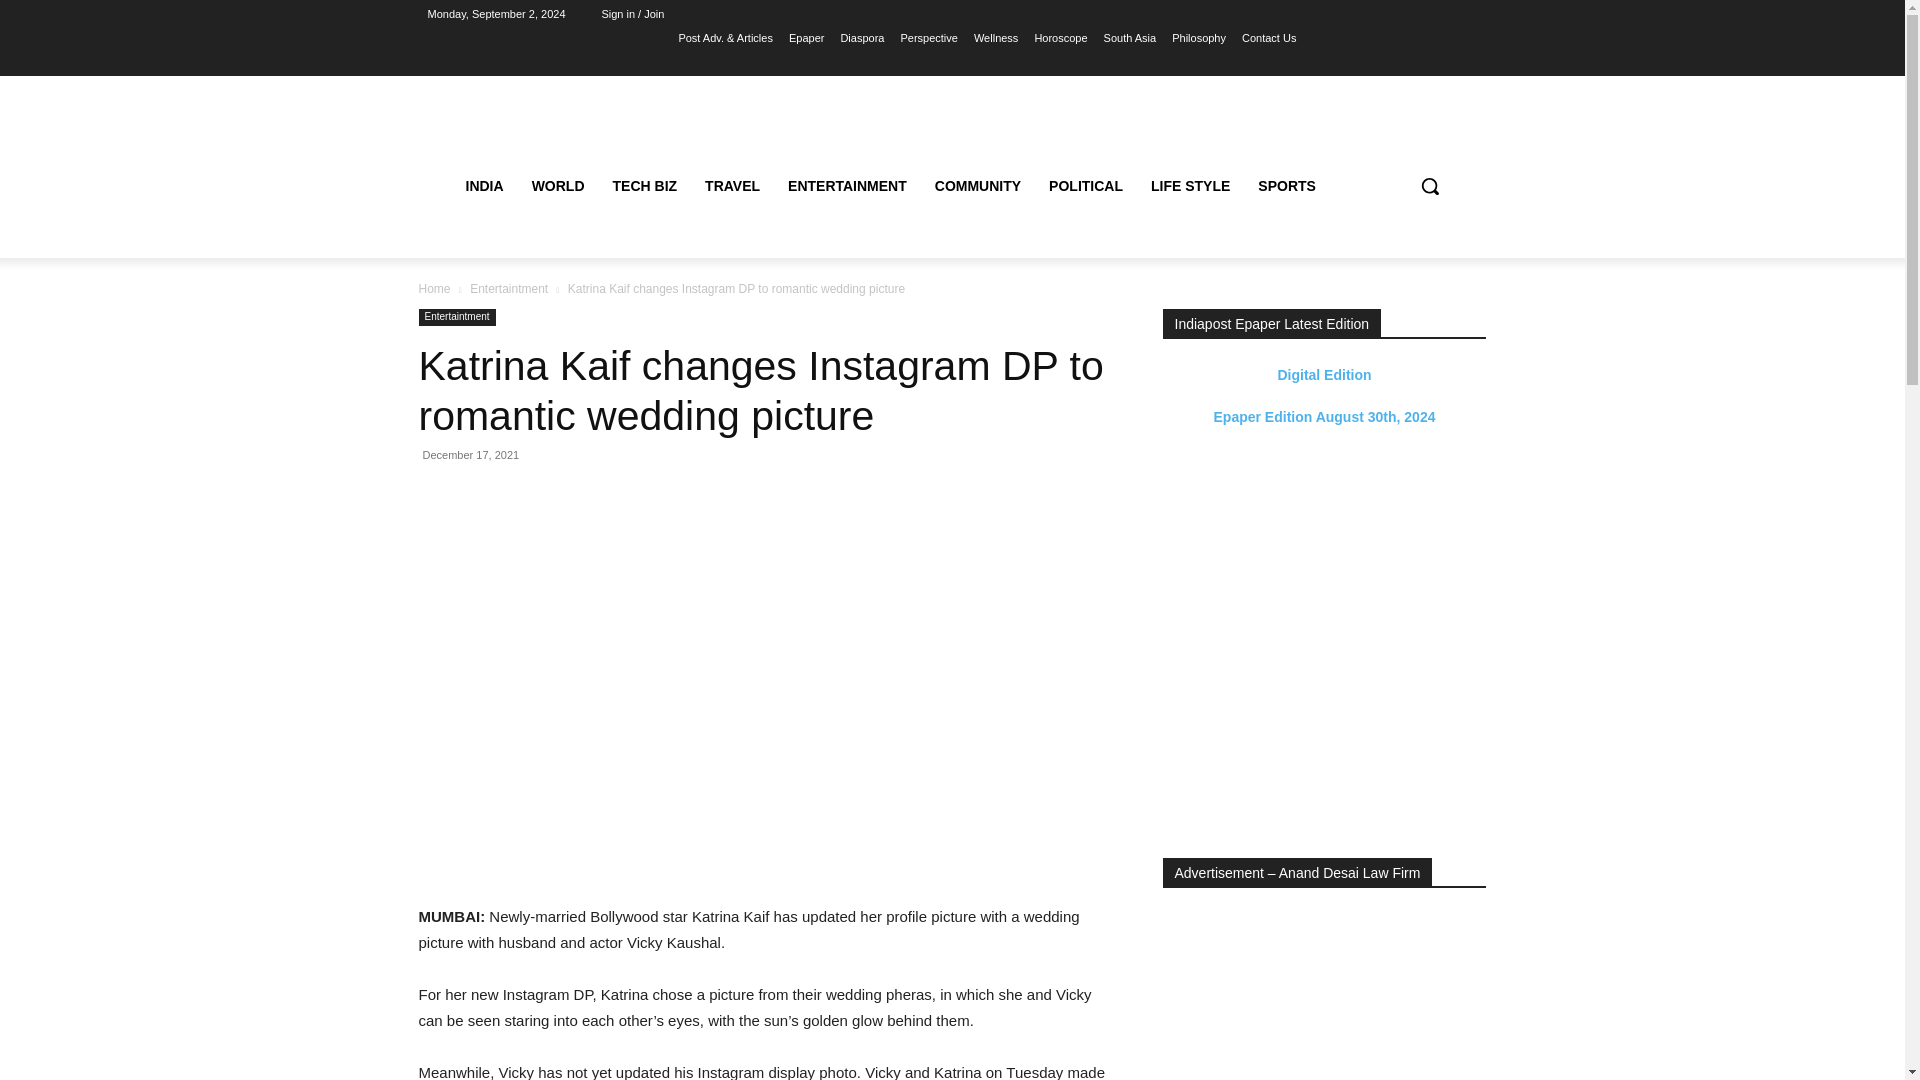 This screenshot has width=1920, height=1080. I want to click on Epaper, so click(806, 37).